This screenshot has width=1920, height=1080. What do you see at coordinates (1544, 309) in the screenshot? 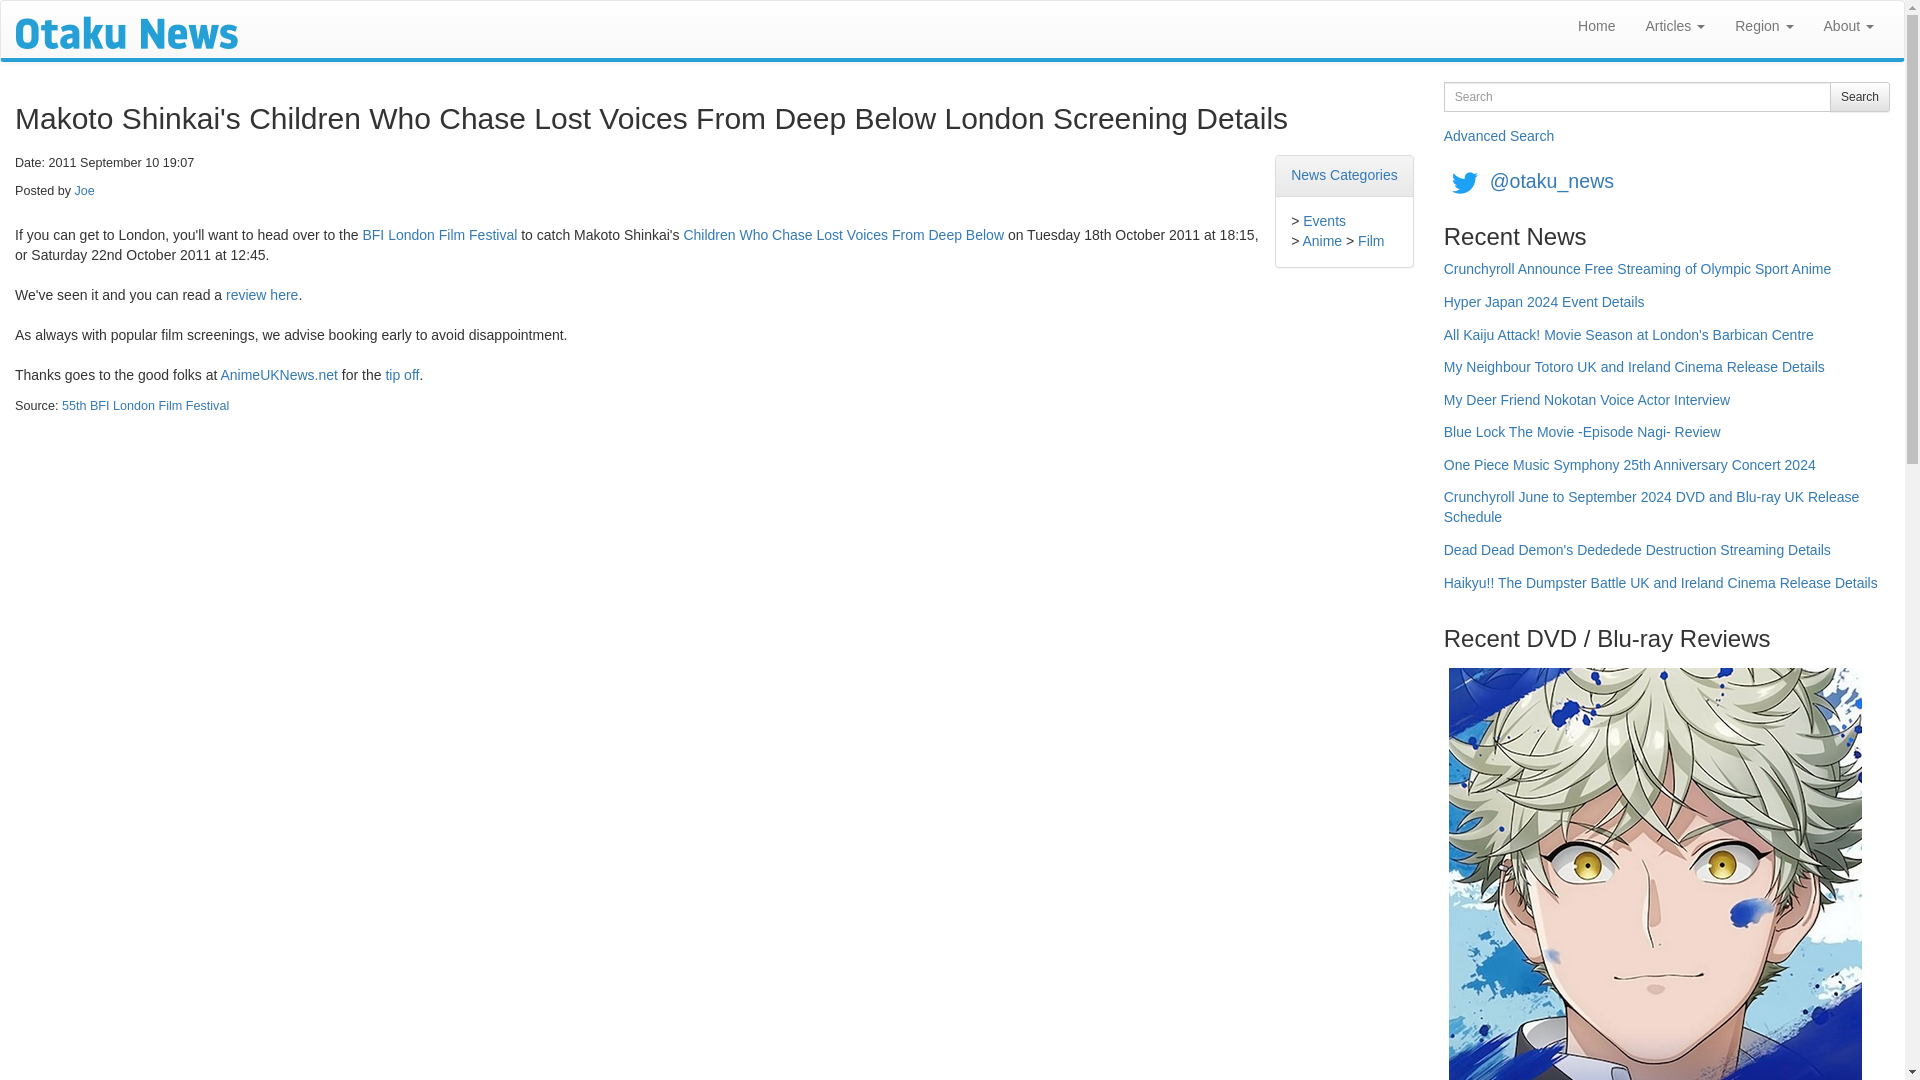
I see `Hyper Japan 2024 Event Details` at bounding box center [1544, 309].